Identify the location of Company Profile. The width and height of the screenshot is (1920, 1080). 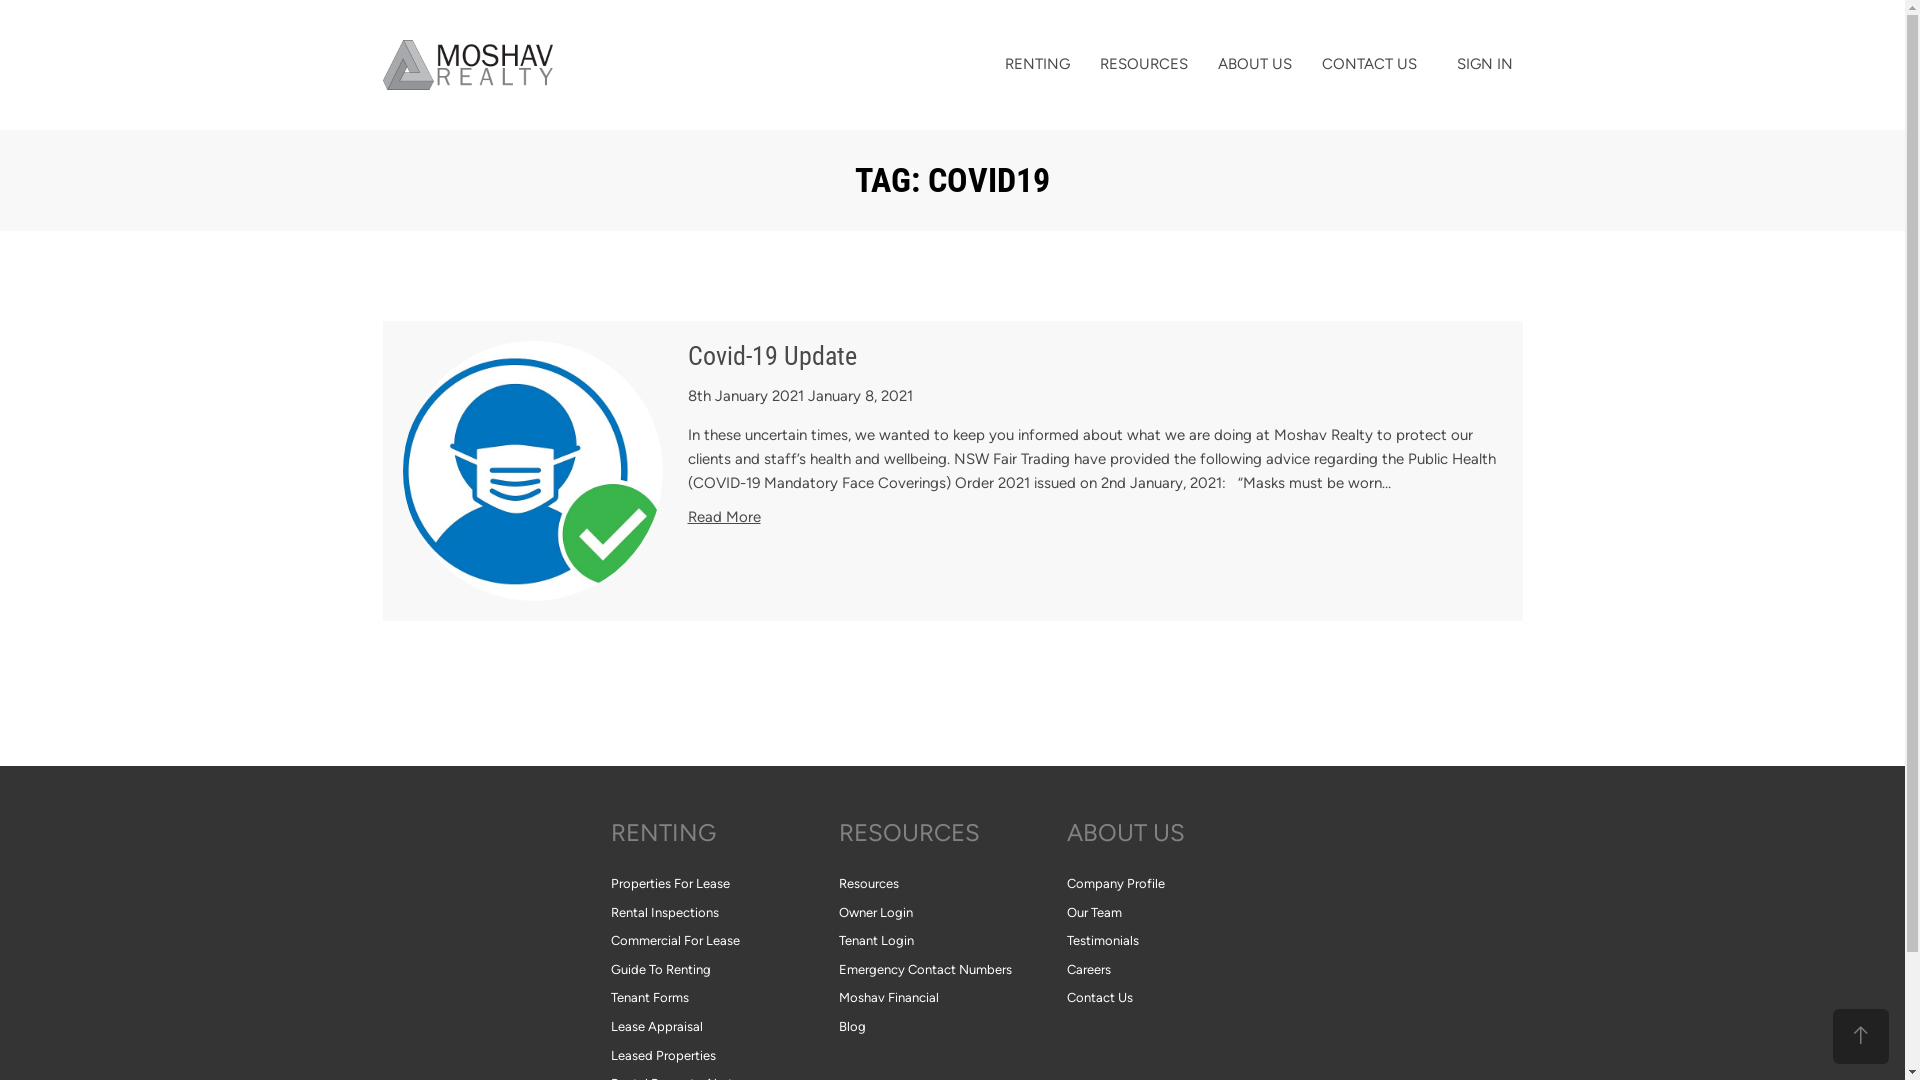
(1180, 884).